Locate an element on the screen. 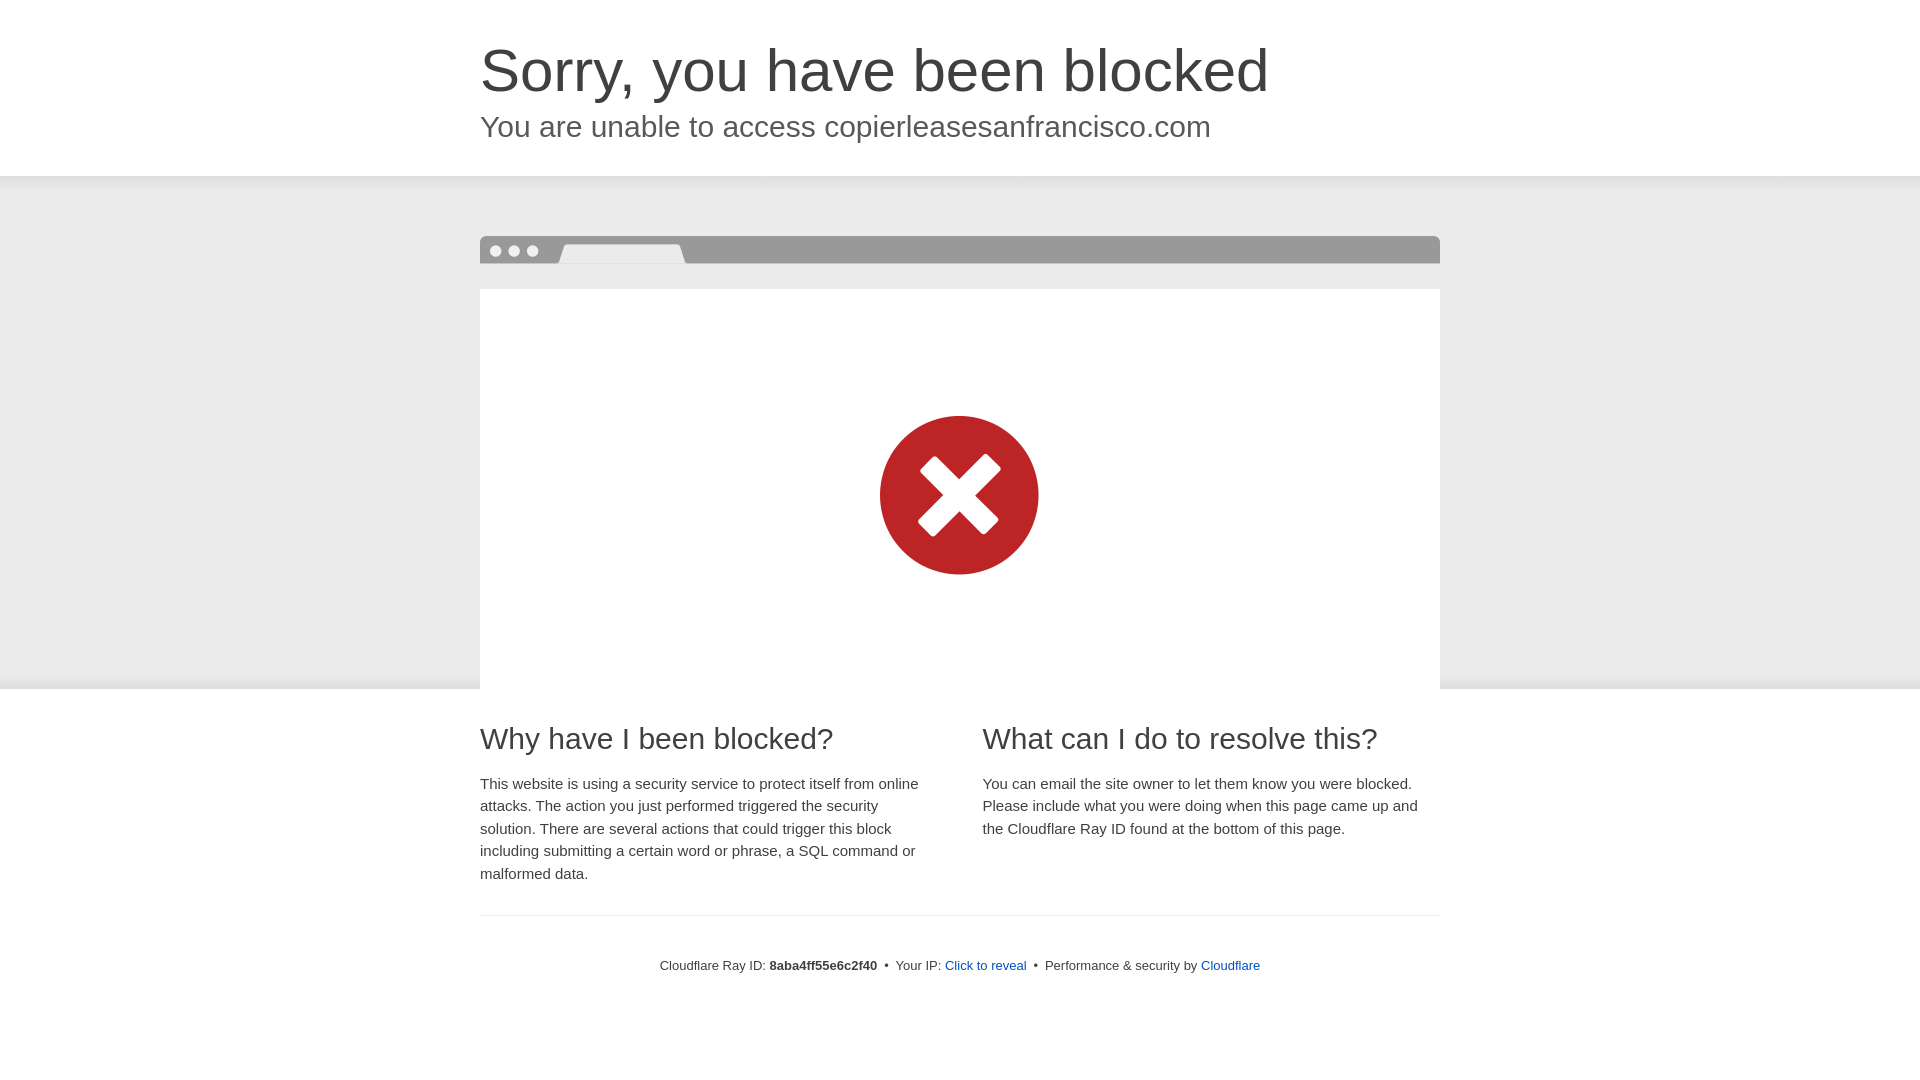 The height and width of the screenshot is (1080, 1920). Click to reveal is located at coordinates (986, 966).